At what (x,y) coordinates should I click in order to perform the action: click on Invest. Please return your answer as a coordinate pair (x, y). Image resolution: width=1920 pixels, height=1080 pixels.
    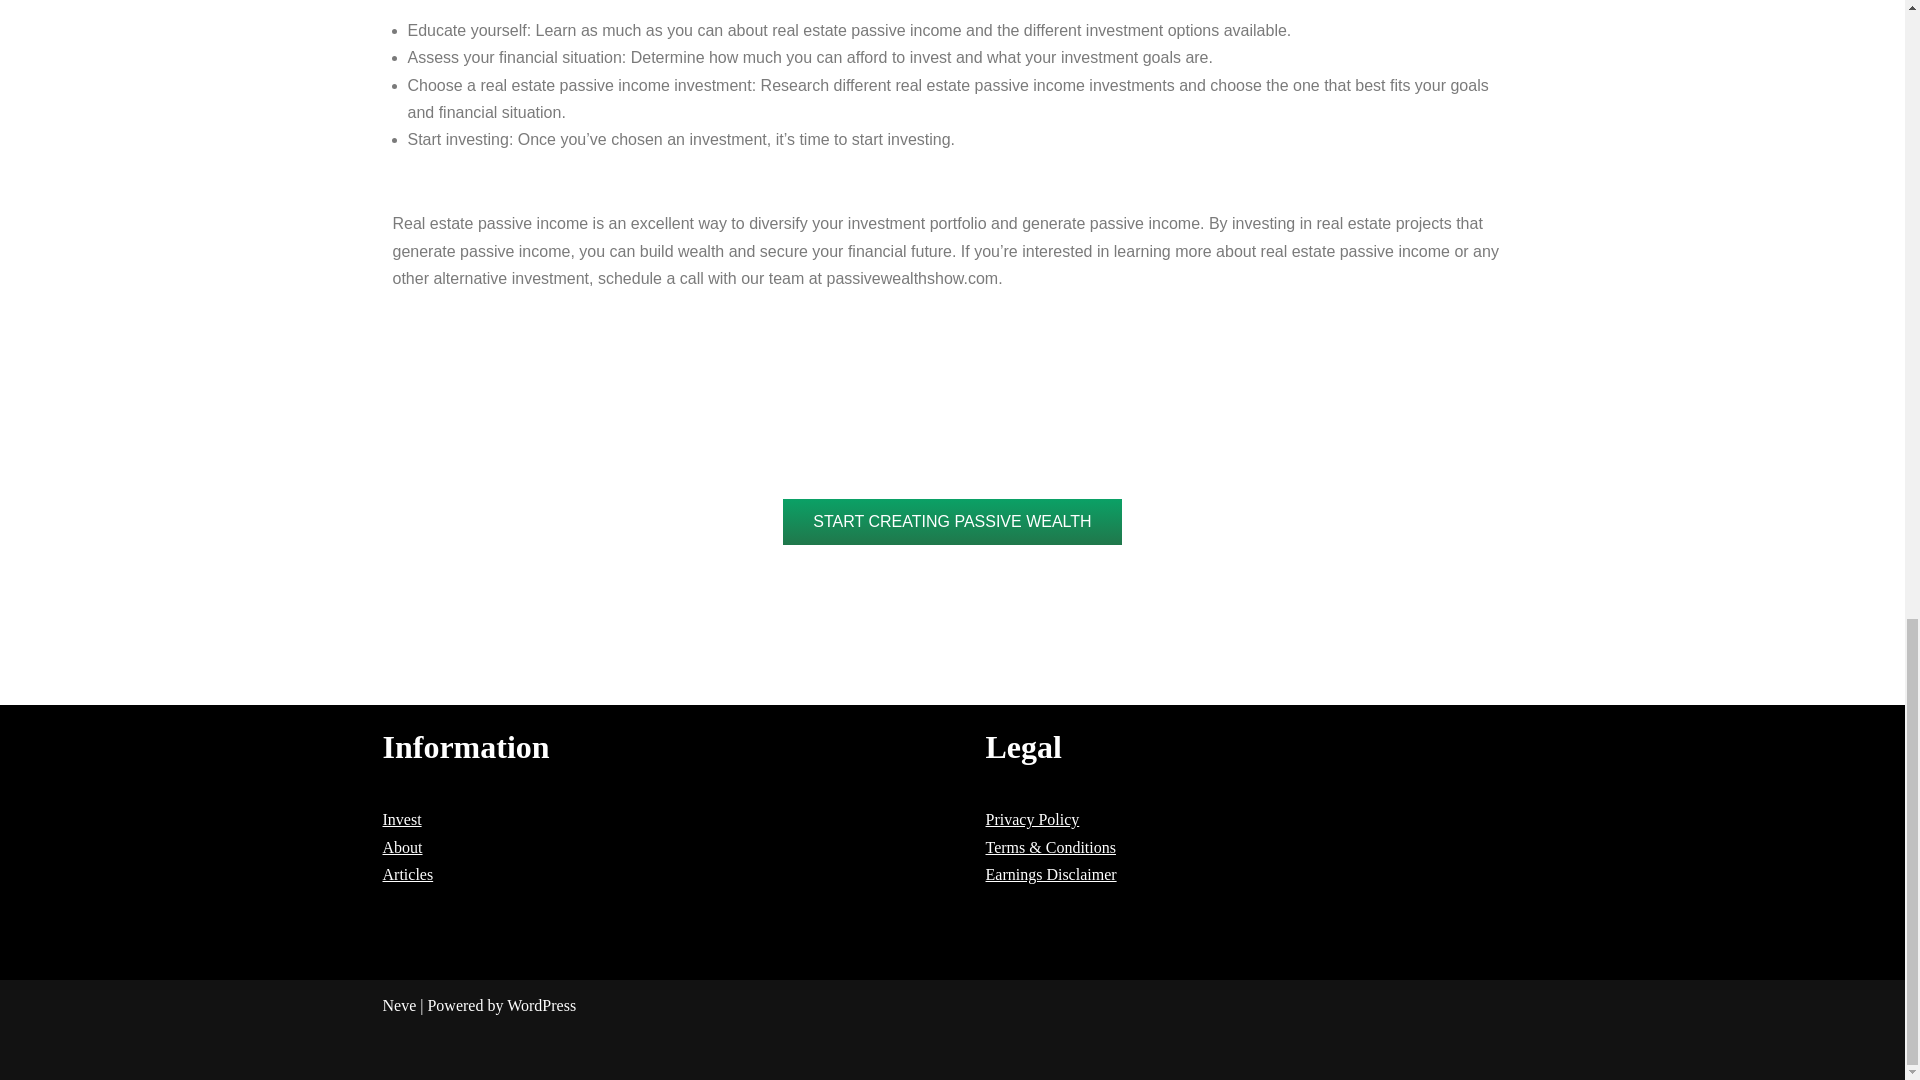
    Looking at the image, I should click on (401, 820).